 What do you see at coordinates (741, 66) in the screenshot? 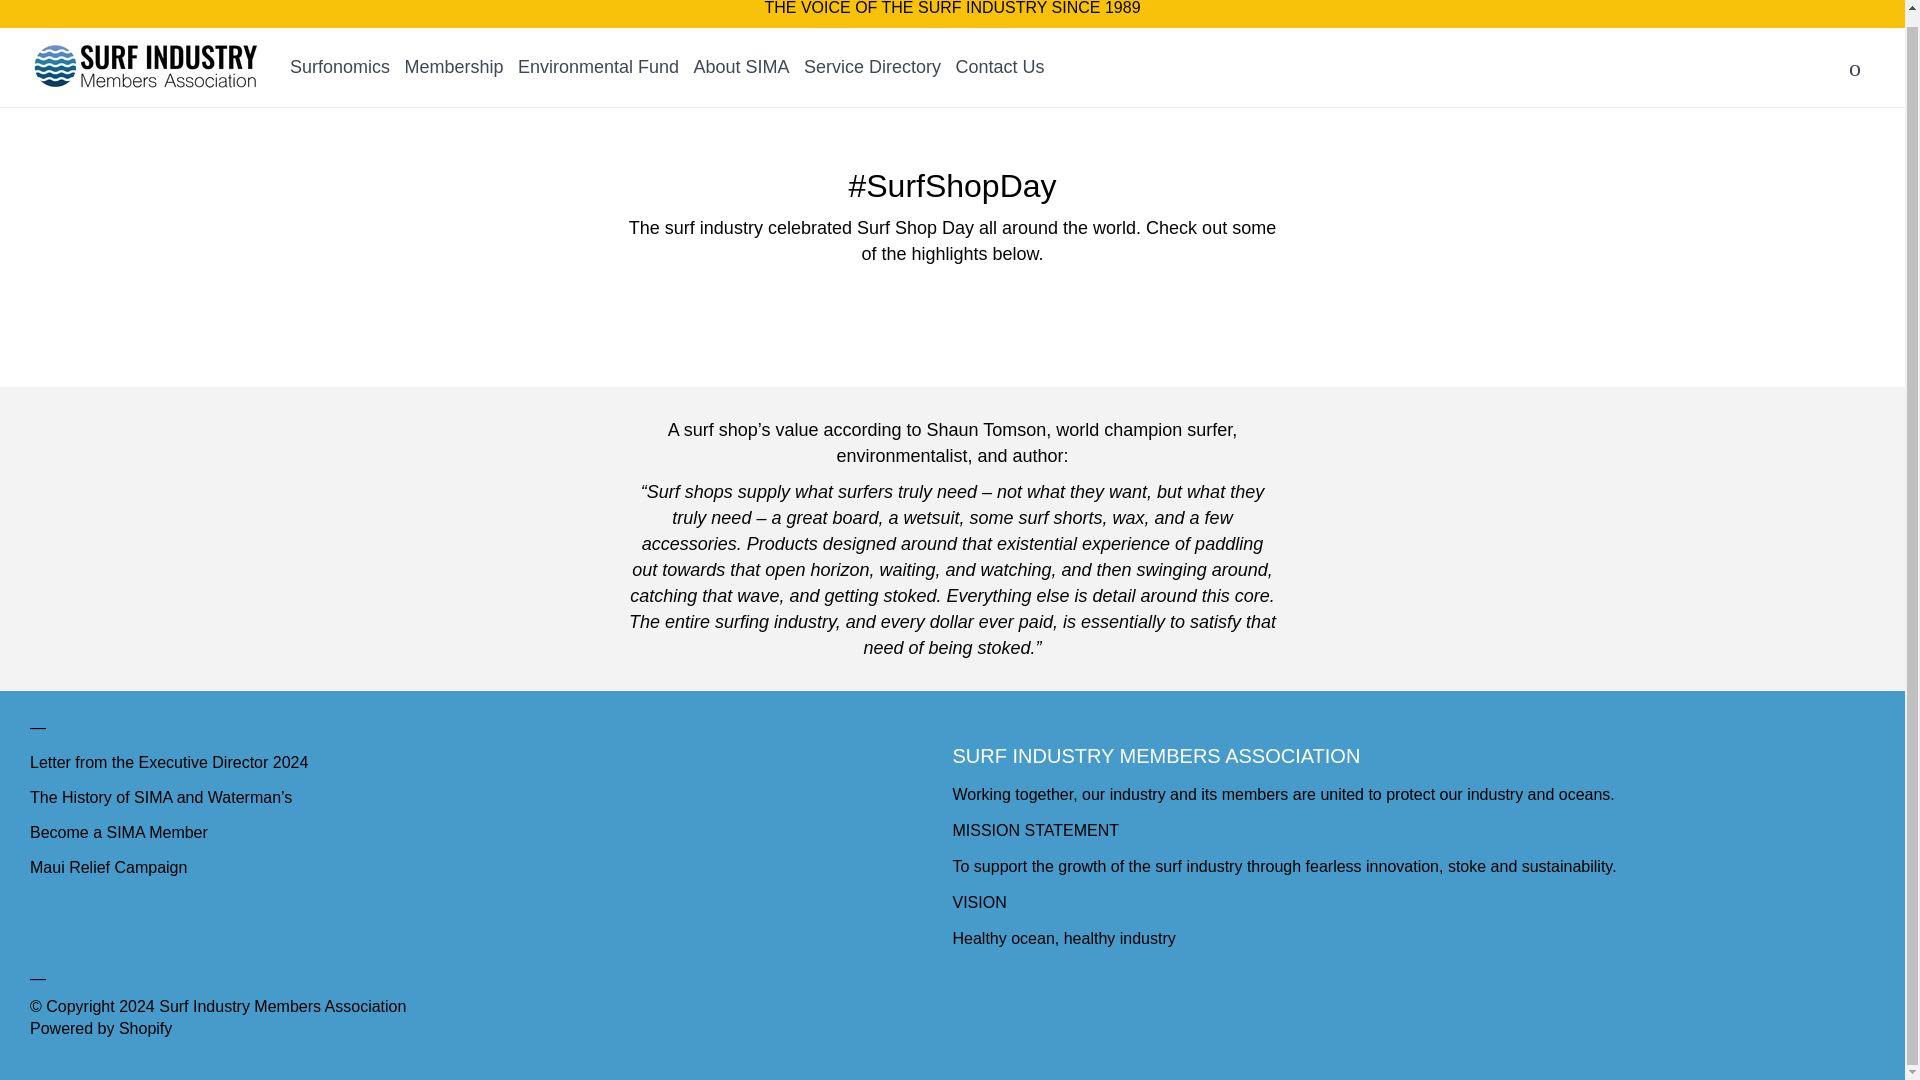
I see `About SIMA` at bounding box center [741, 66].